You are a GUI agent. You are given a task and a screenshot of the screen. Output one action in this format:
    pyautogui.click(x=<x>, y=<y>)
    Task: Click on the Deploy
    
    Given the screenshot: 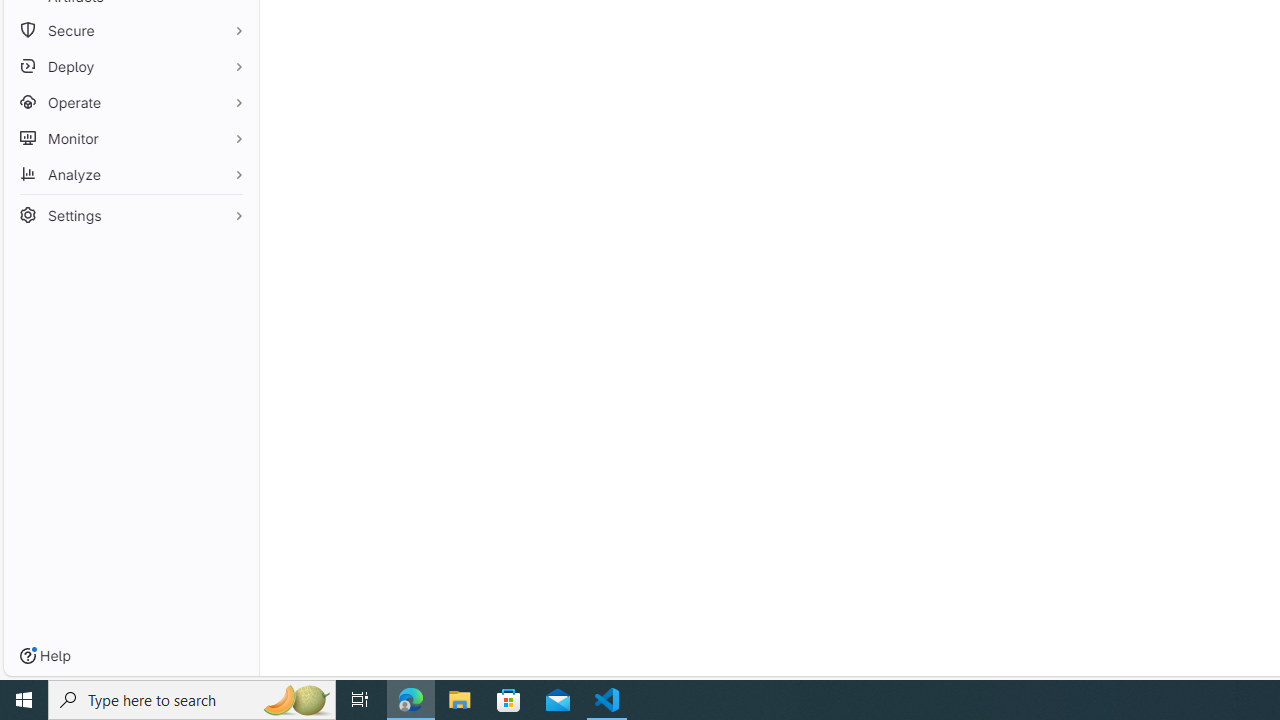 What is the action you would take?
    pyautogui.click(x=130, y=66)
    